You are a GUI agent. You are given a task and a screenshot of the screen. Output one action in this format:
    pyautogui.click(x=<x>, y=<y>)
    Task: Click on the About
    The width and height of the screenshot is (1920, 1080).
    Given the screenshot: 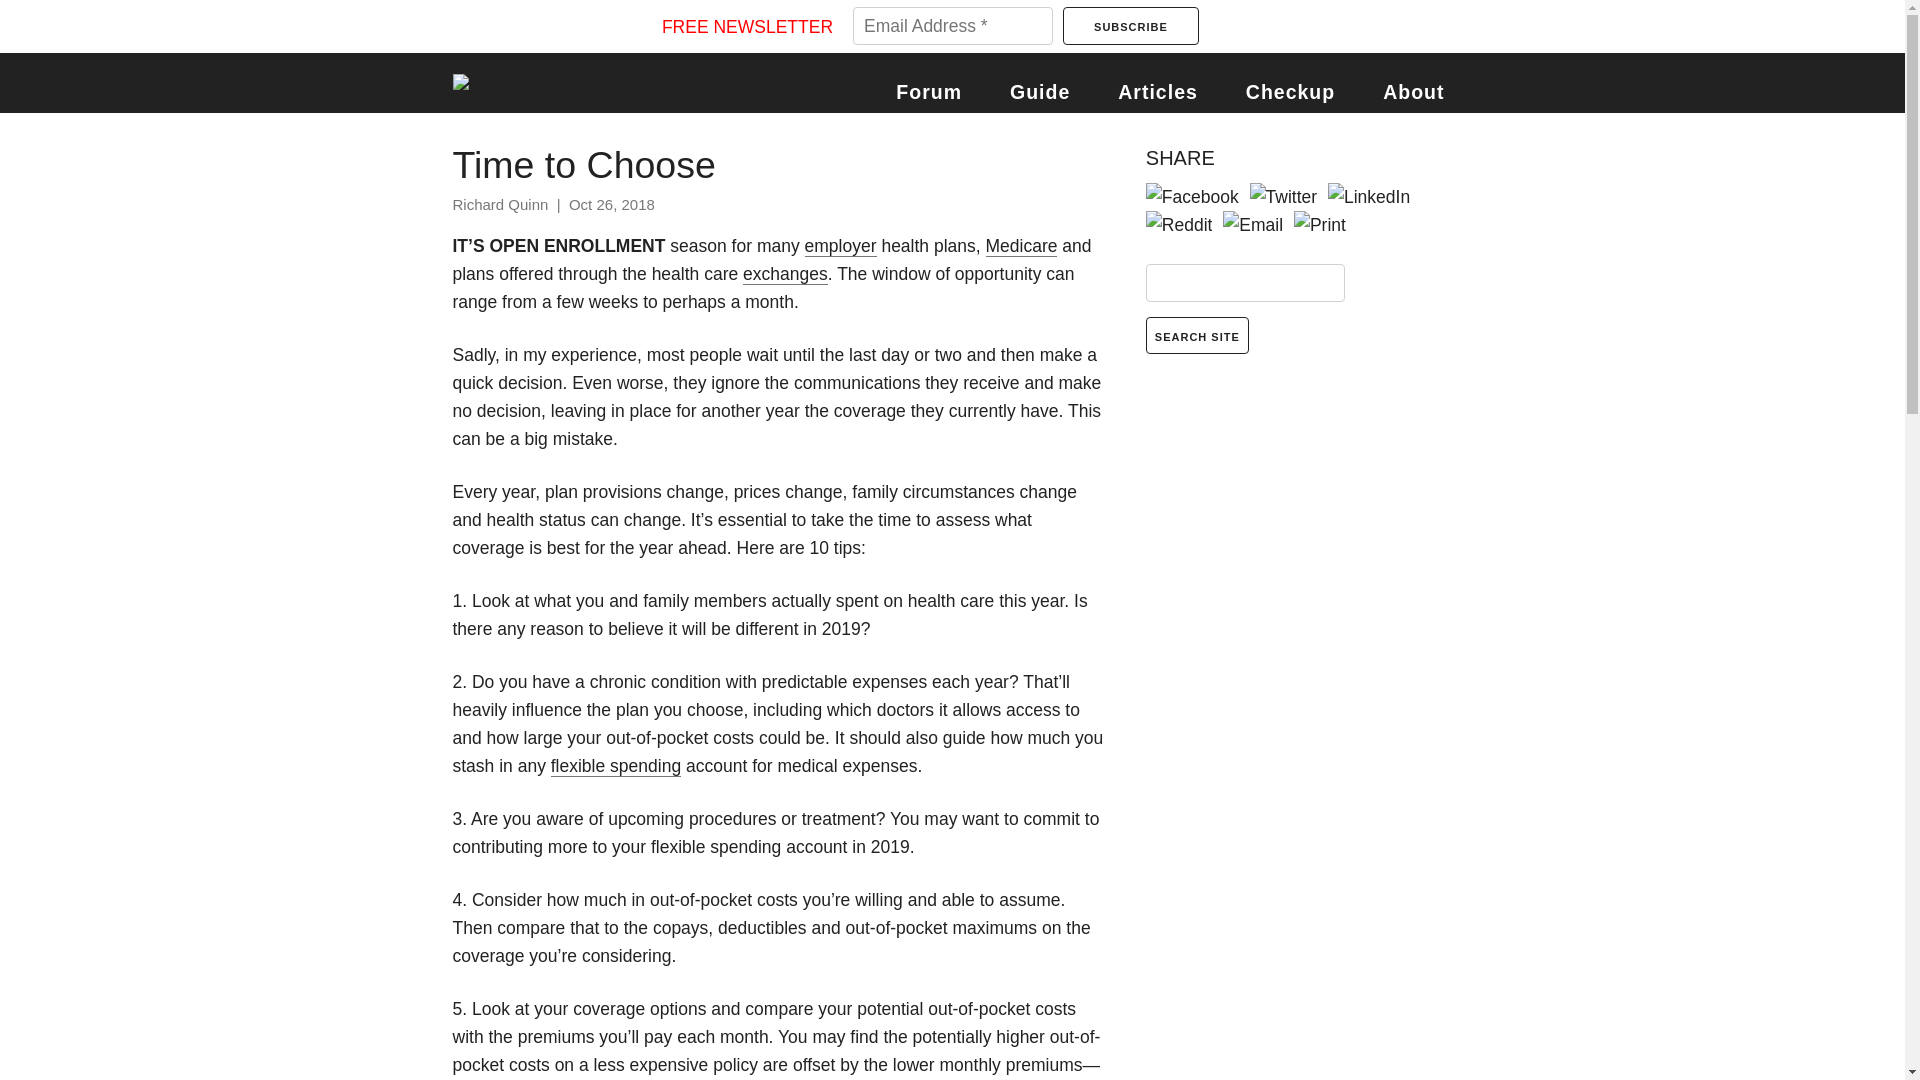 What is the action you would take?
    pyautogui.click(x=1412, y=92)
    